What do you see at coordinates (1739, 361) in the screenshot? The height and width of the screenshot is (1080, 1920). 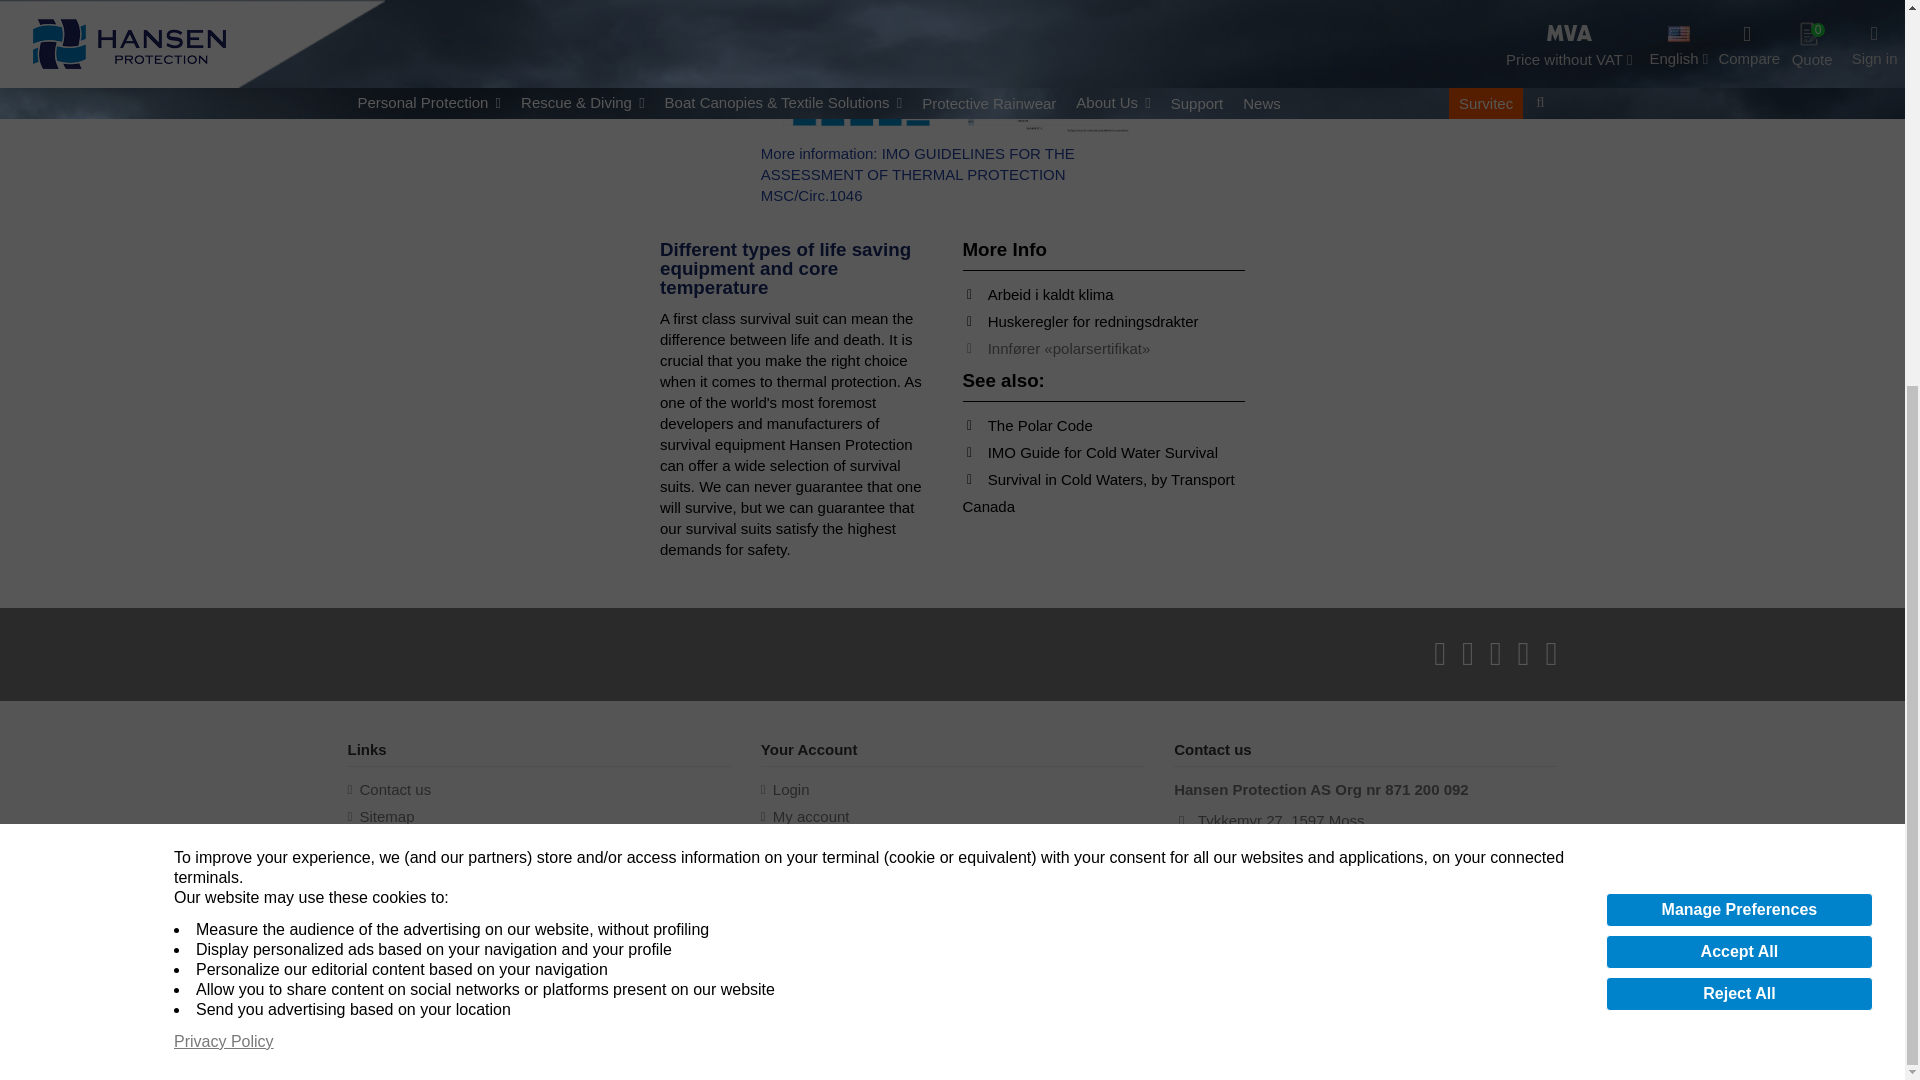 I see `Accept All` at bounding box center [1739, 361].